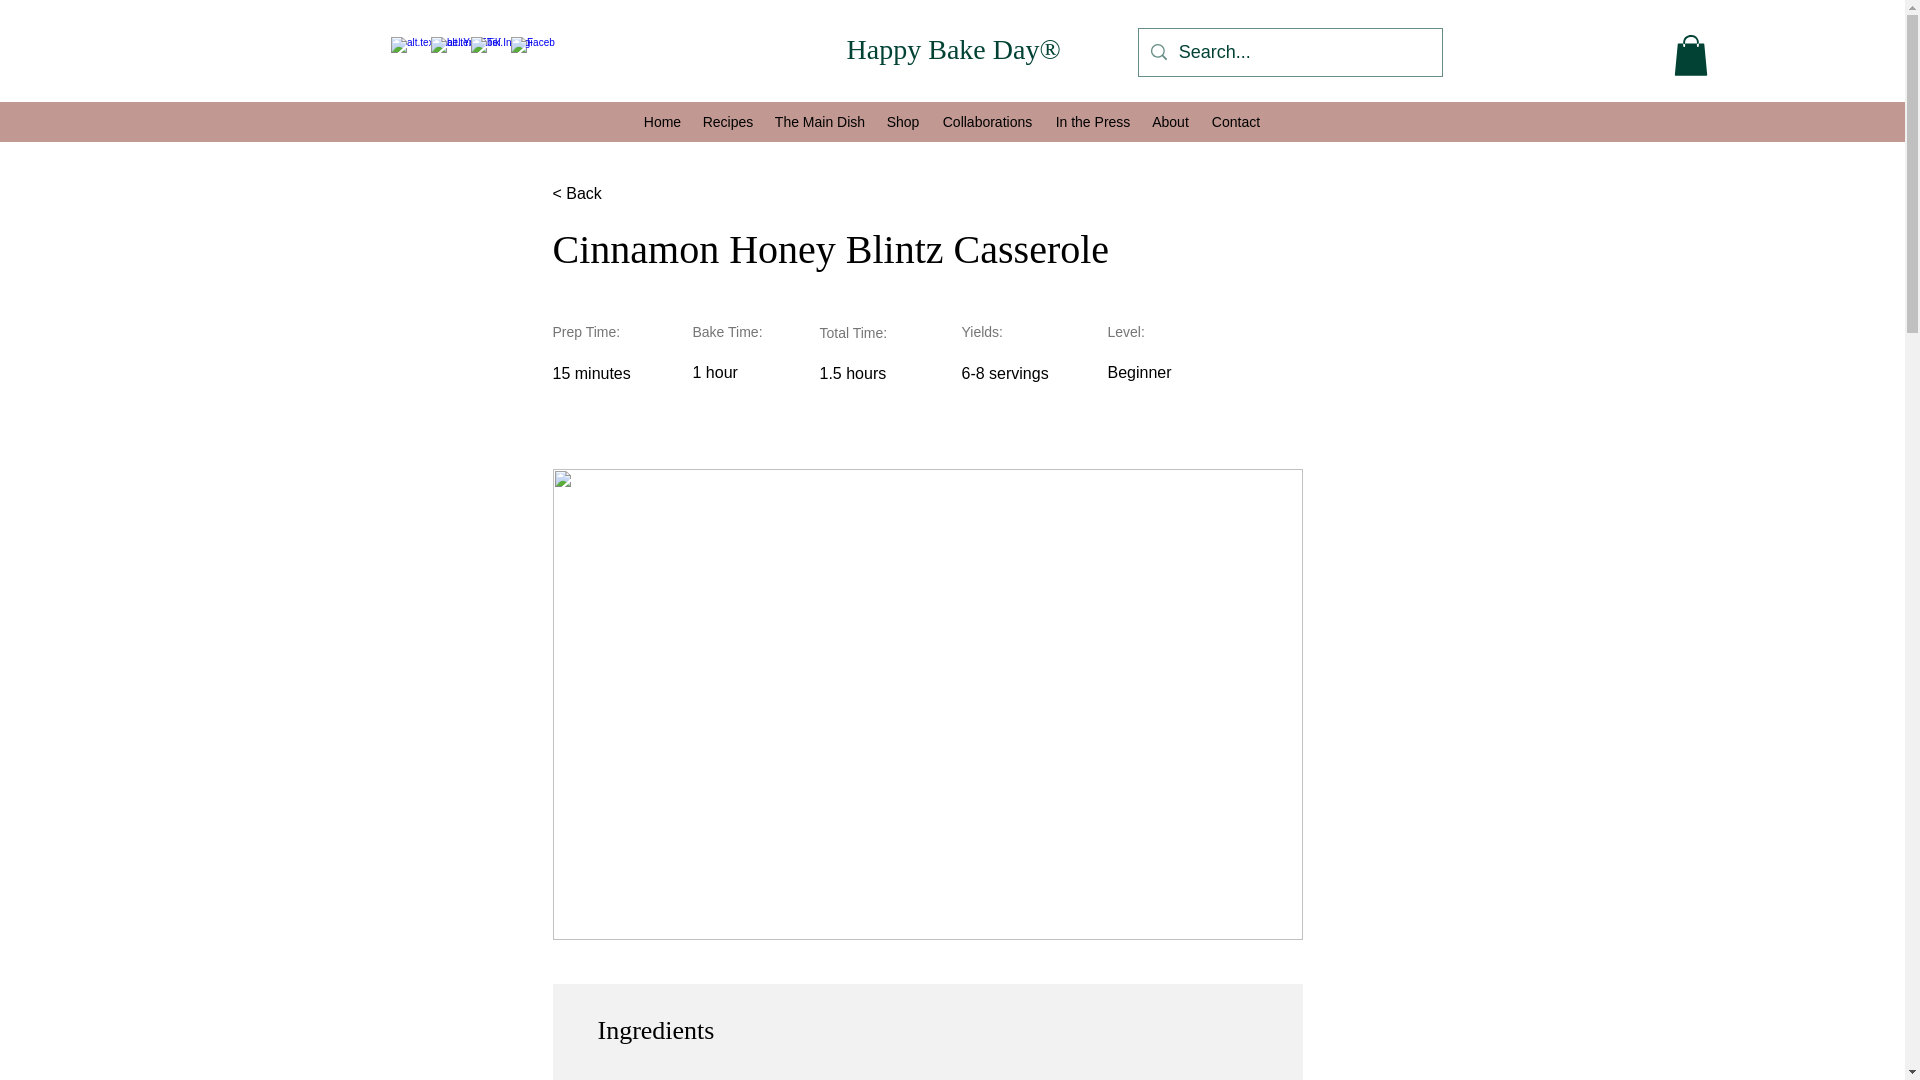 The width and height of the screenshot is (1920, 1080). I want to click on Recipes, so click(728, 122).